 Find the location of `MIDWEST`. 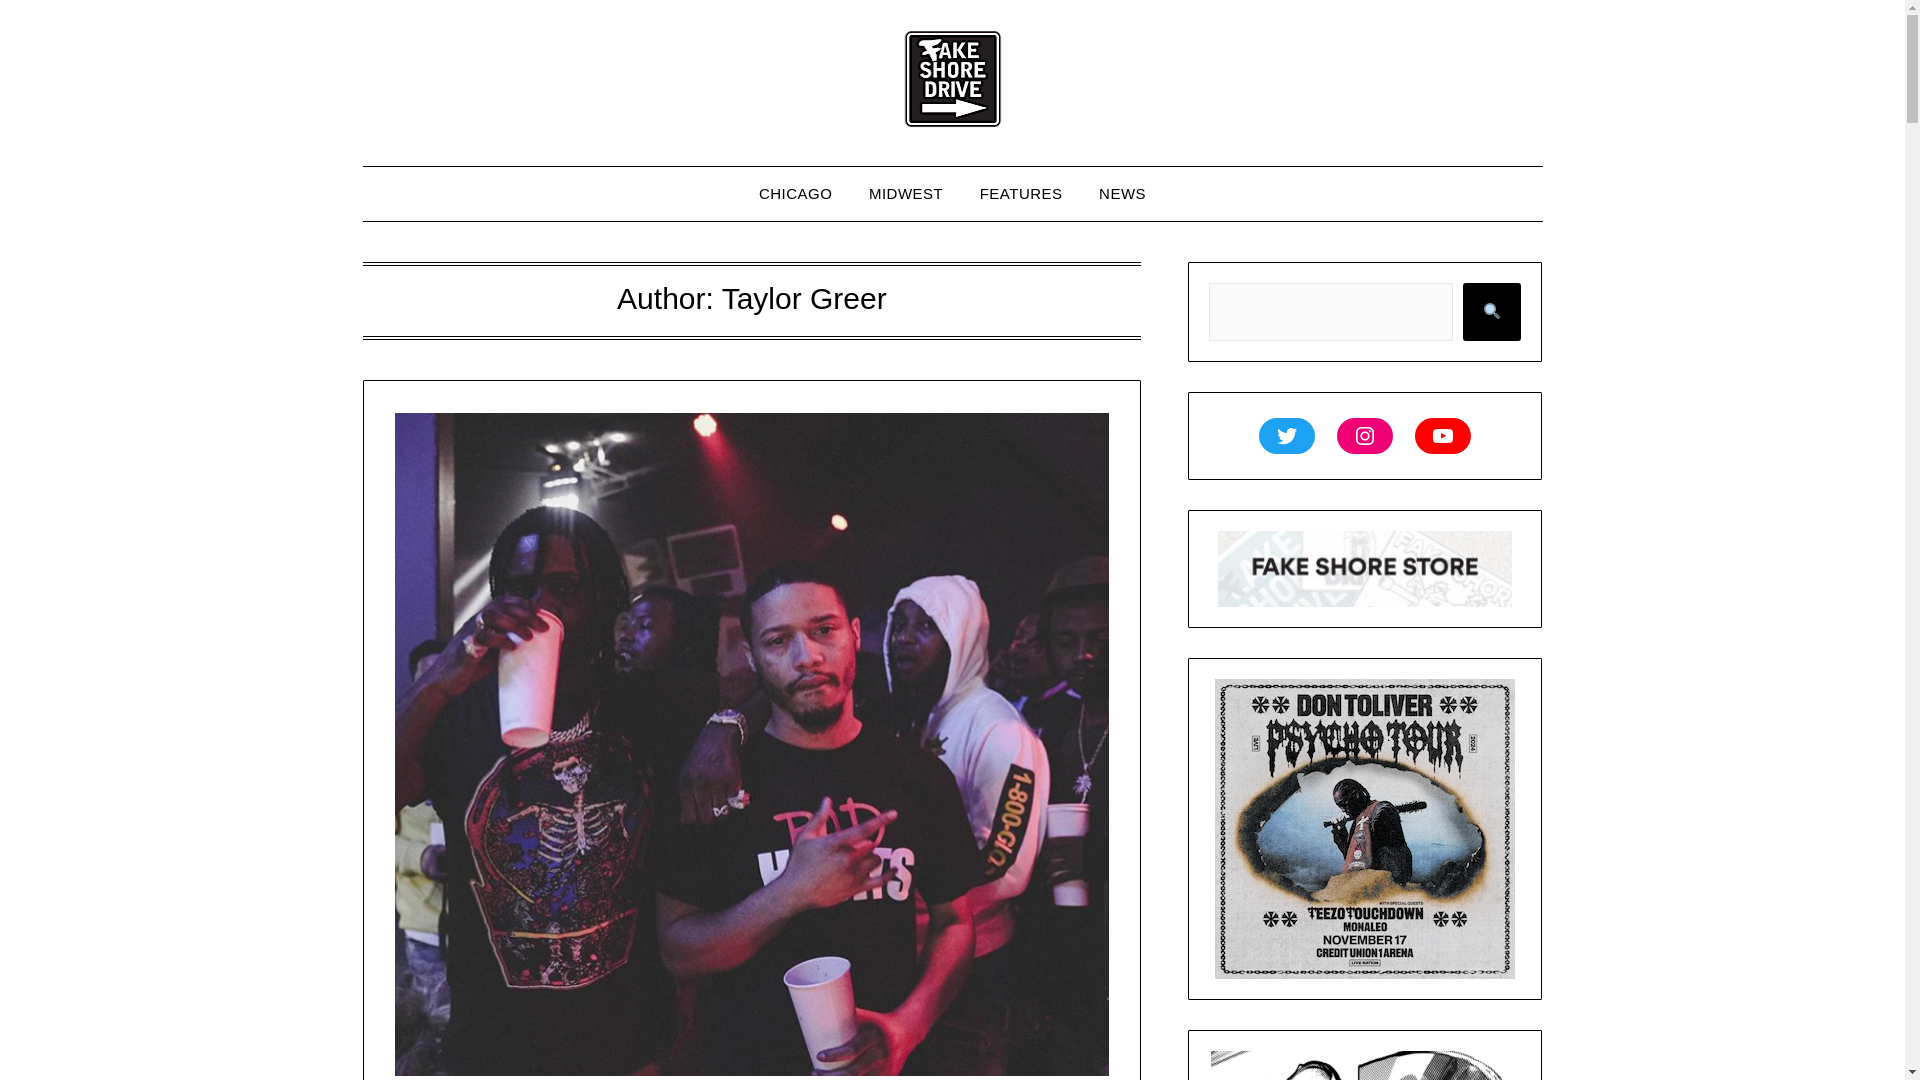

MIDWEST is located at coordinates (905, 194).